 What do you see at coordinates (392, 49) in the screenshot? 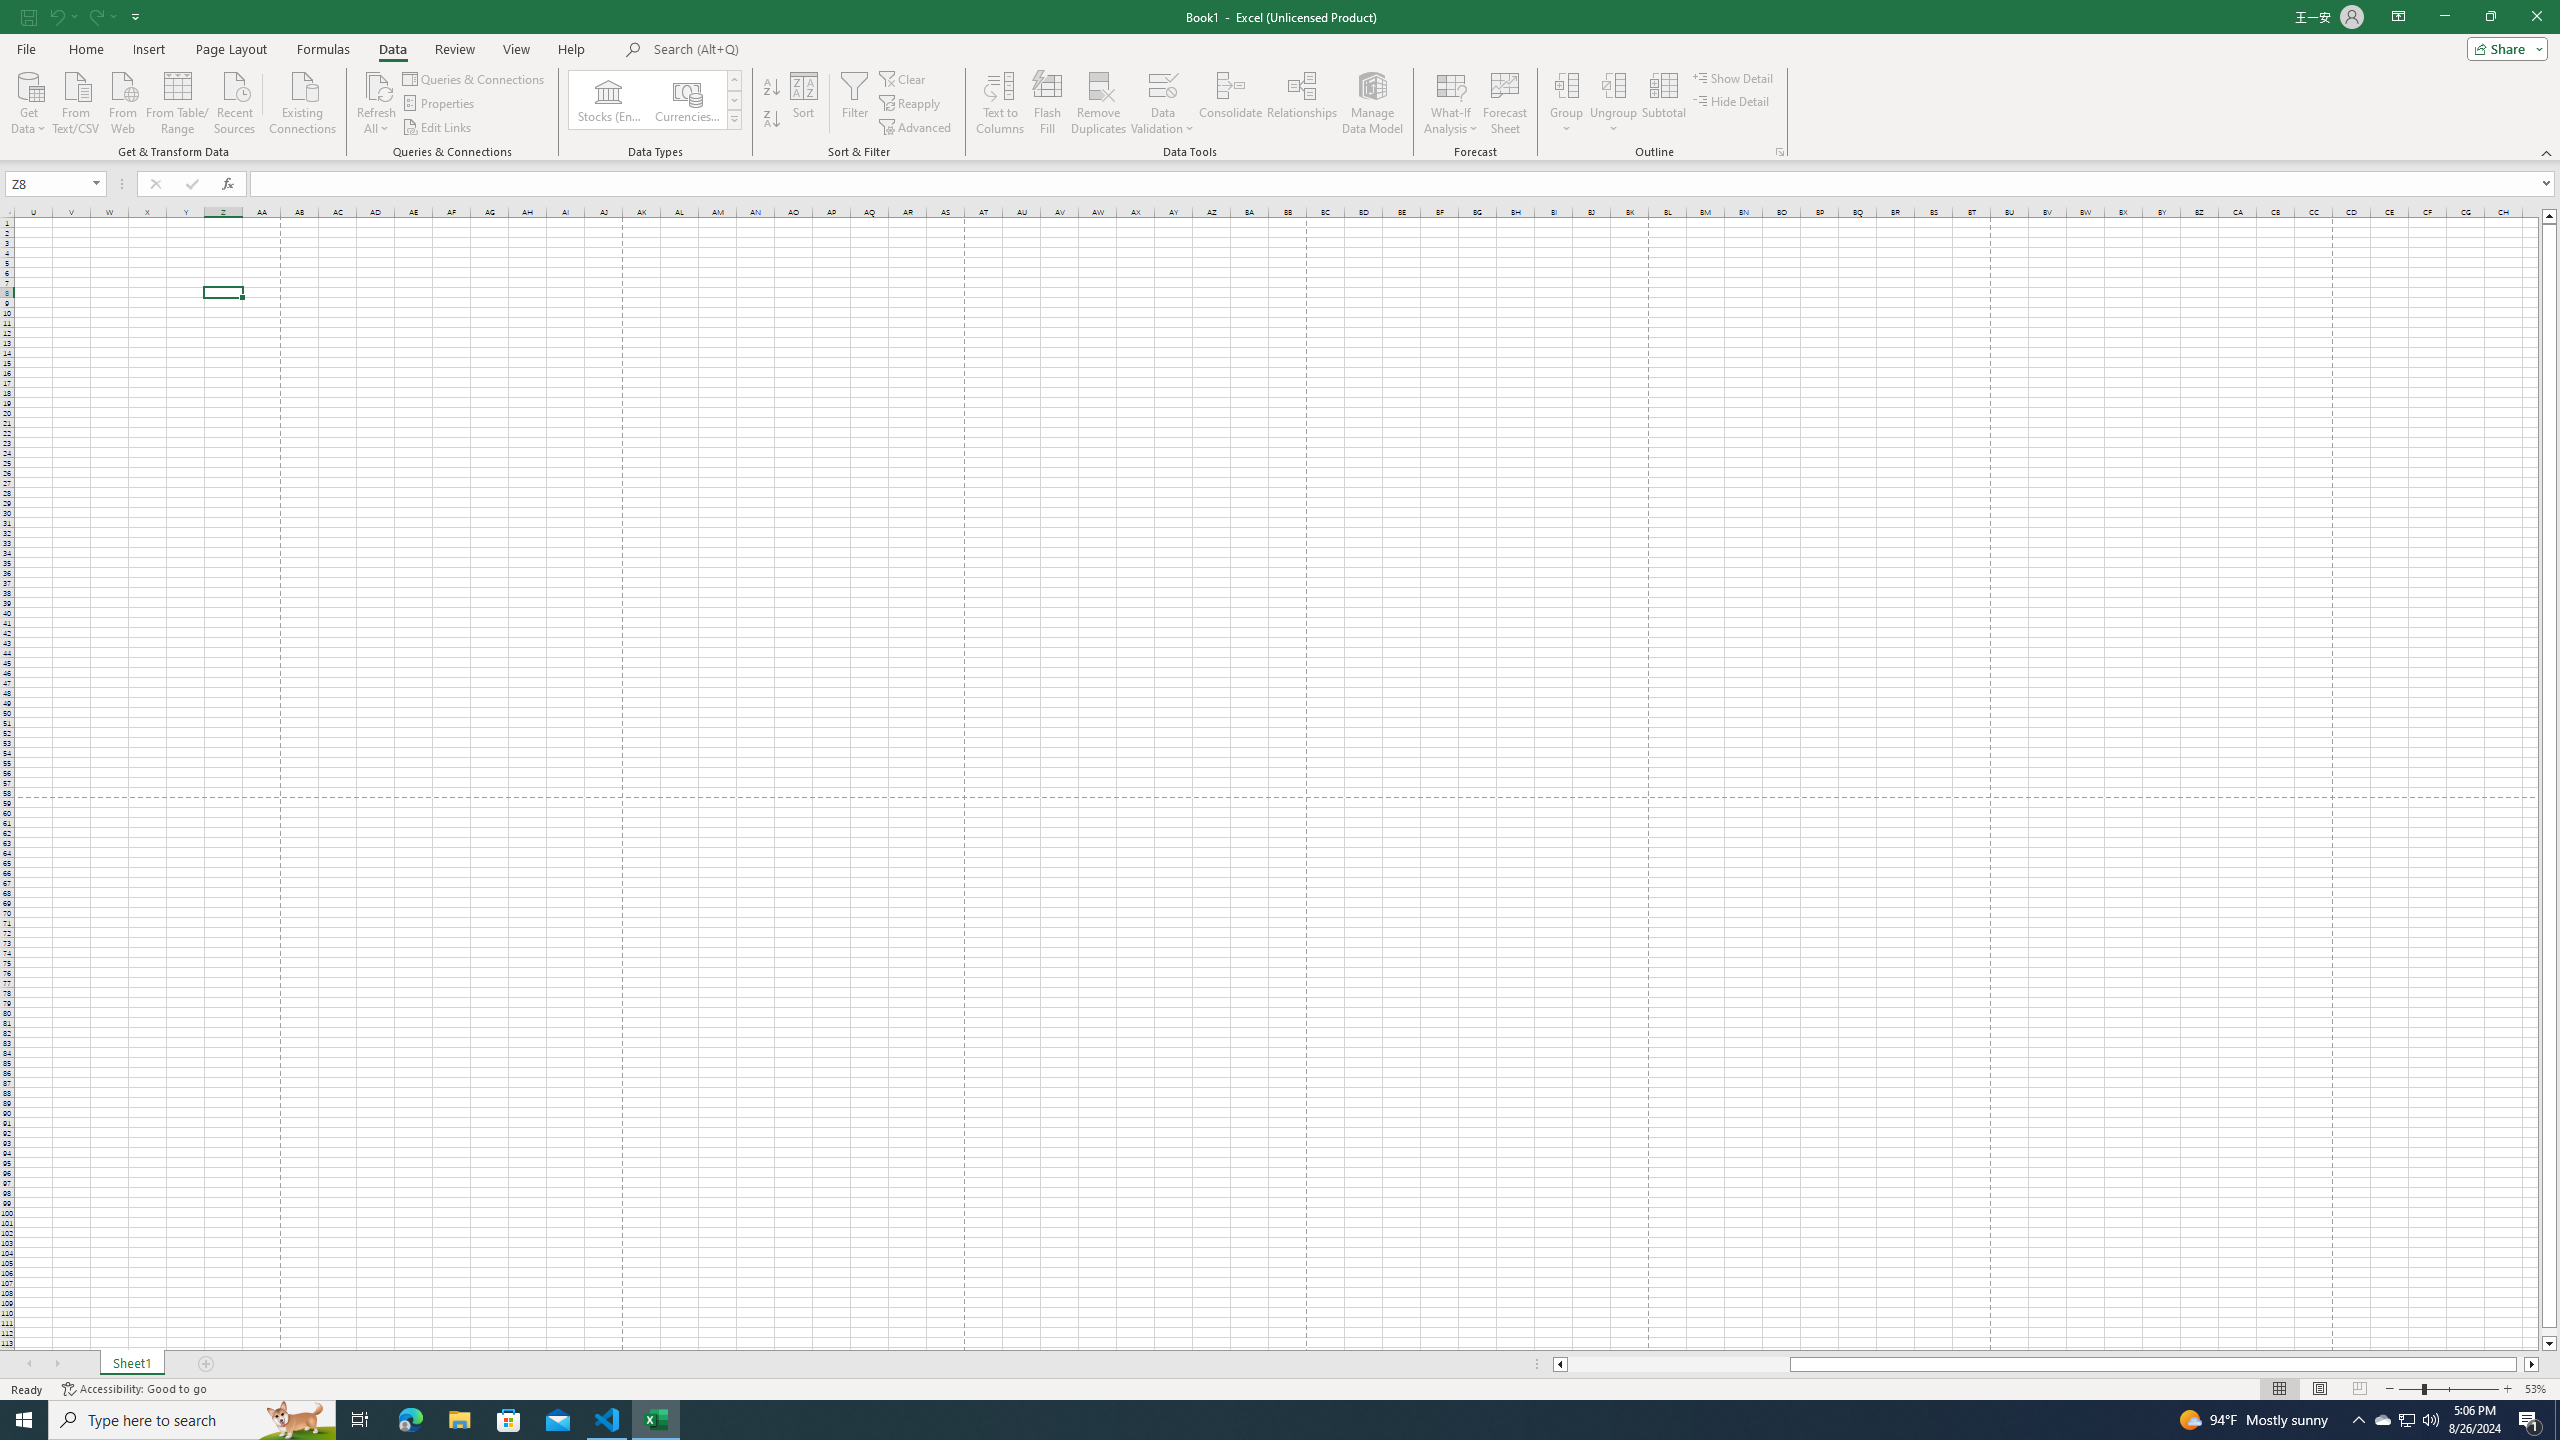
I see `Data` at bounding box center [392, 49].